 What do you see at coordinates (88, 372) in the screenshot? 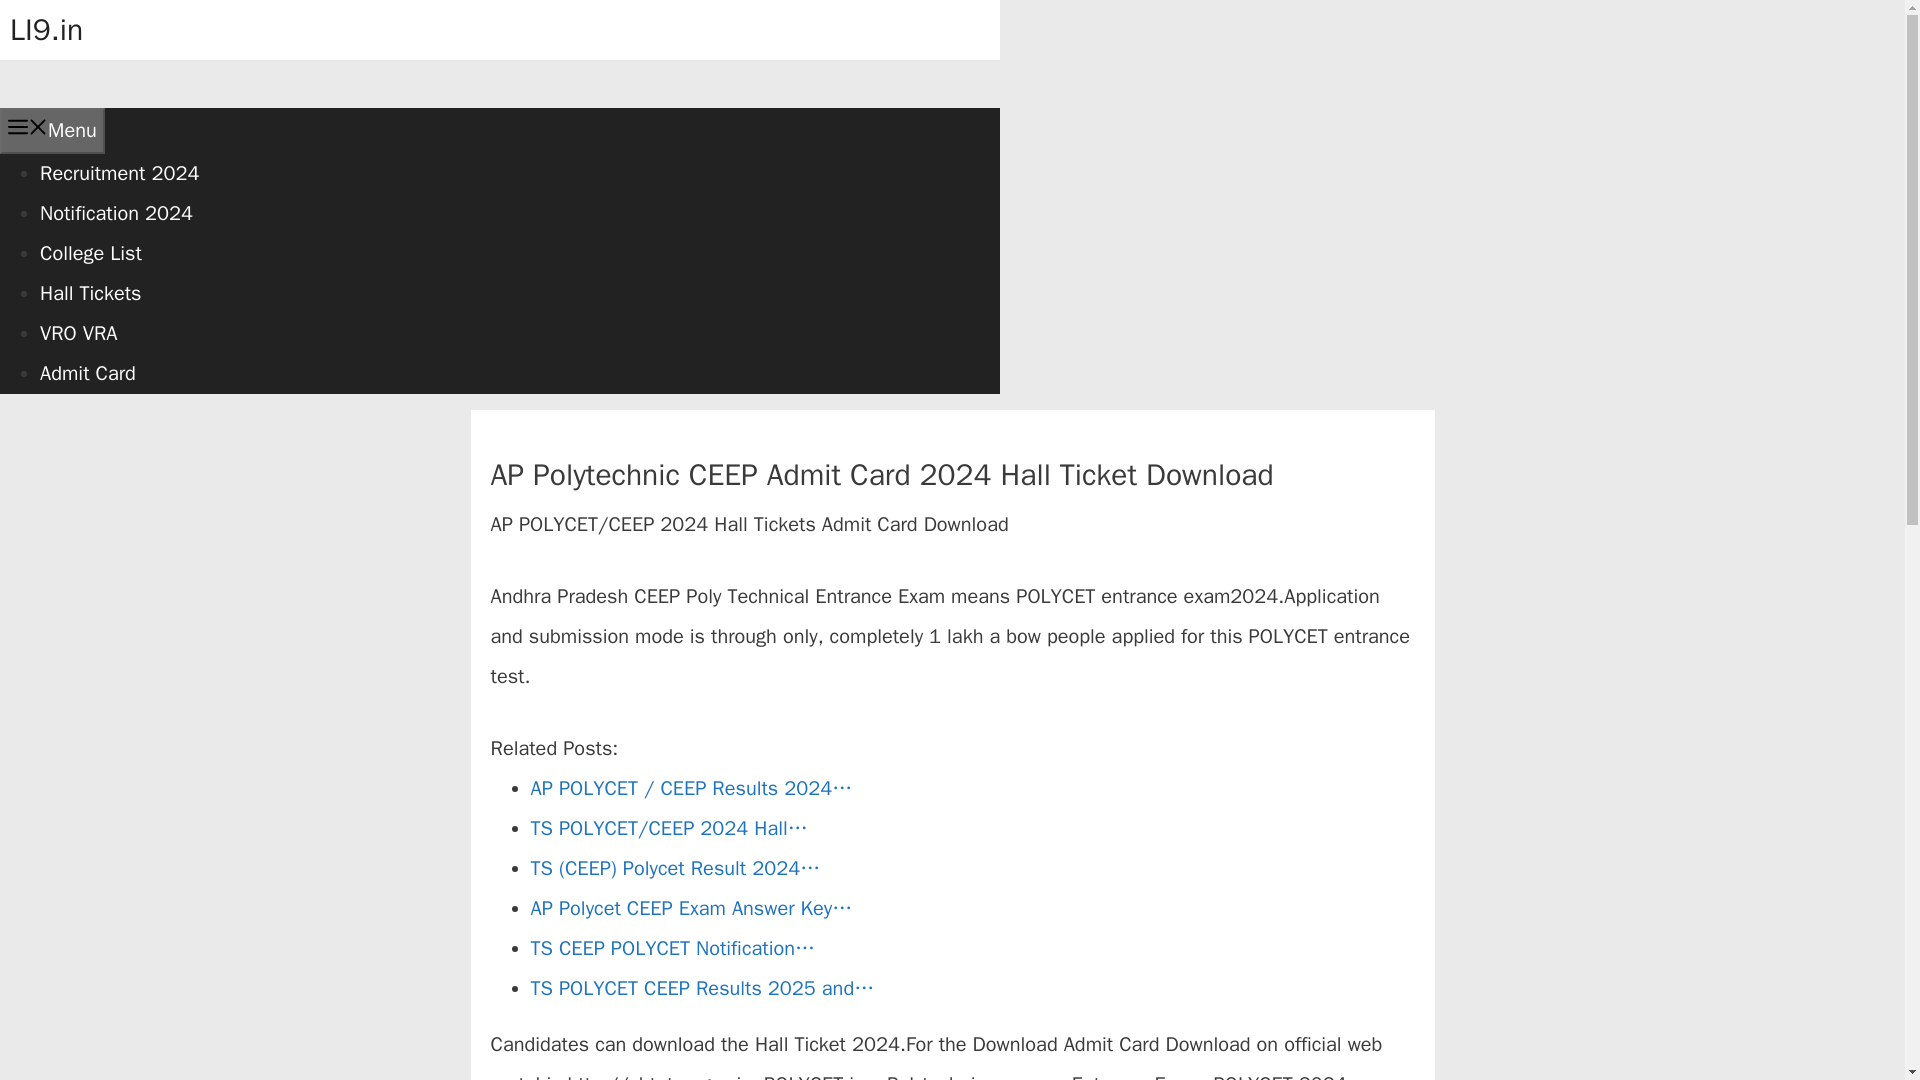
I see `Admit Card` at bounding box center [88, 372].